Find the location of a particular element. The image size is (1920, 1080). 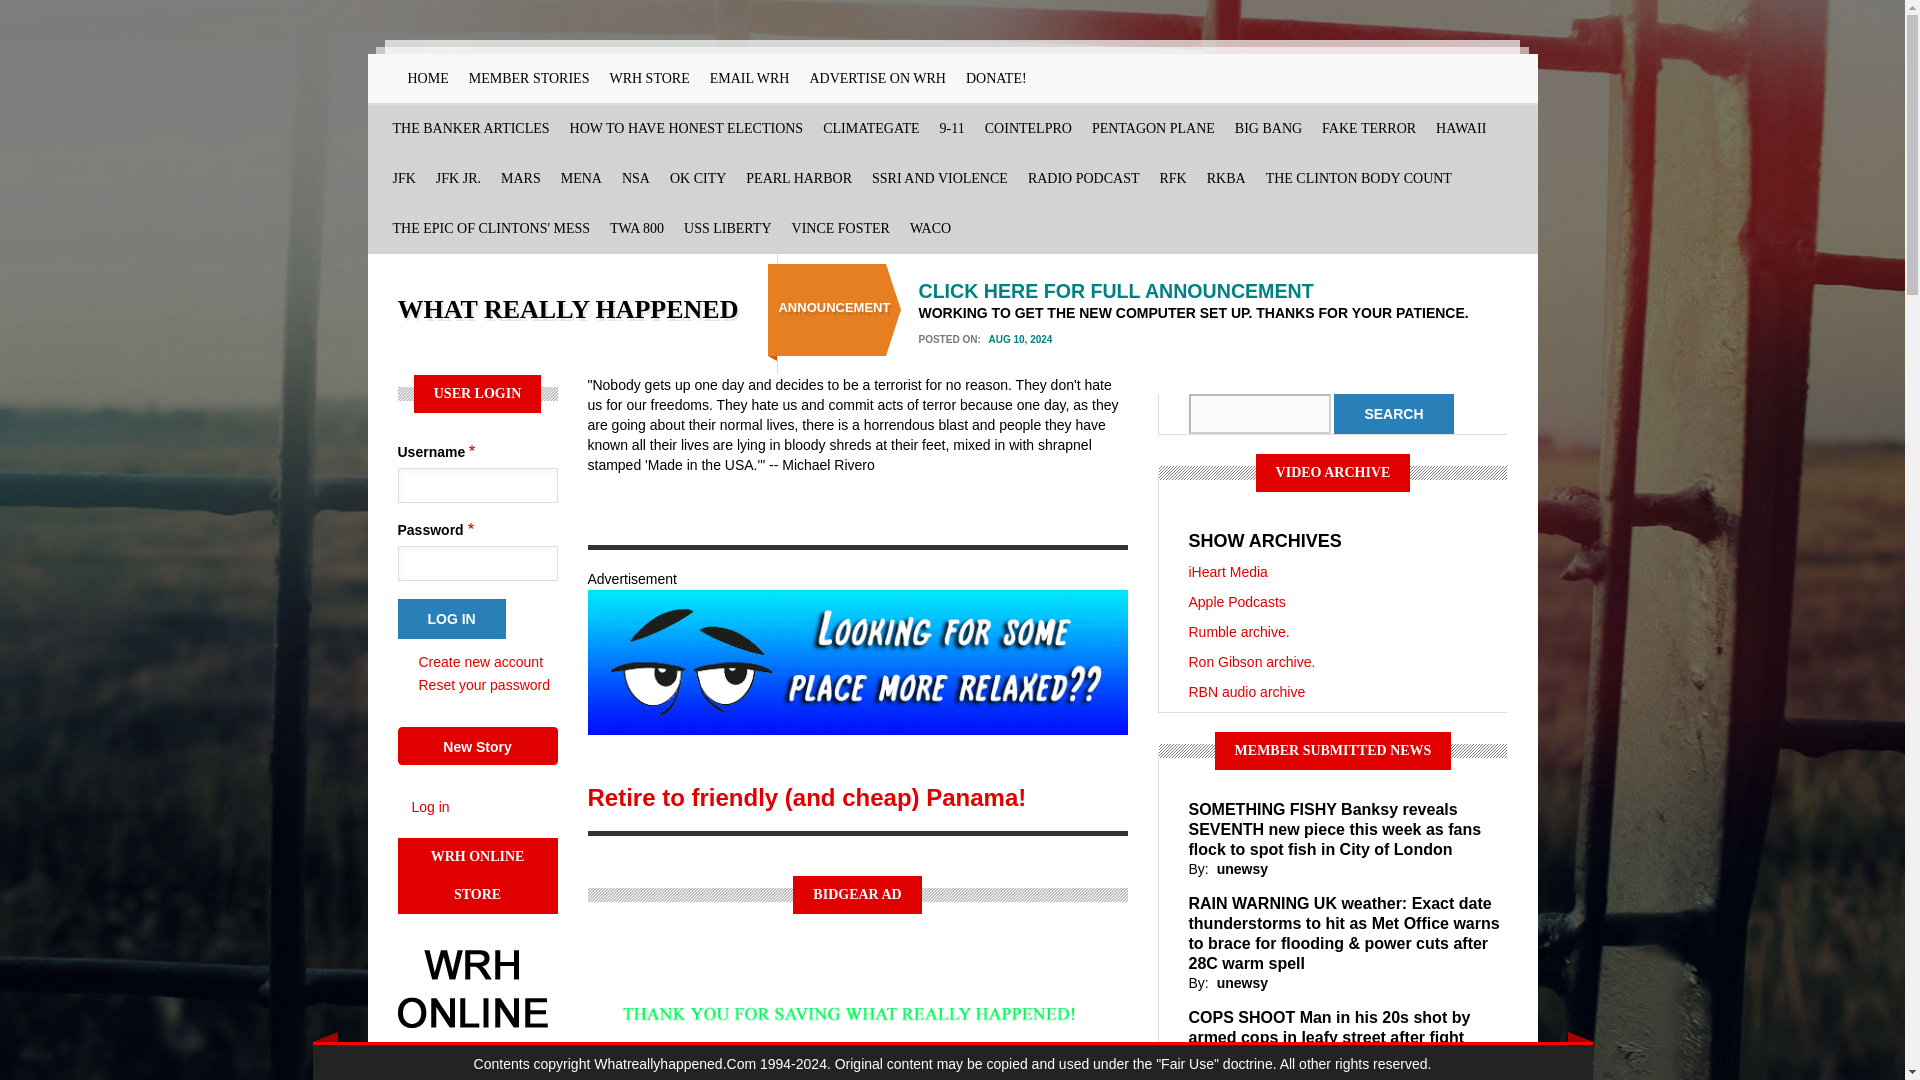

Create a new user account. is located at coordinates (480, 662).